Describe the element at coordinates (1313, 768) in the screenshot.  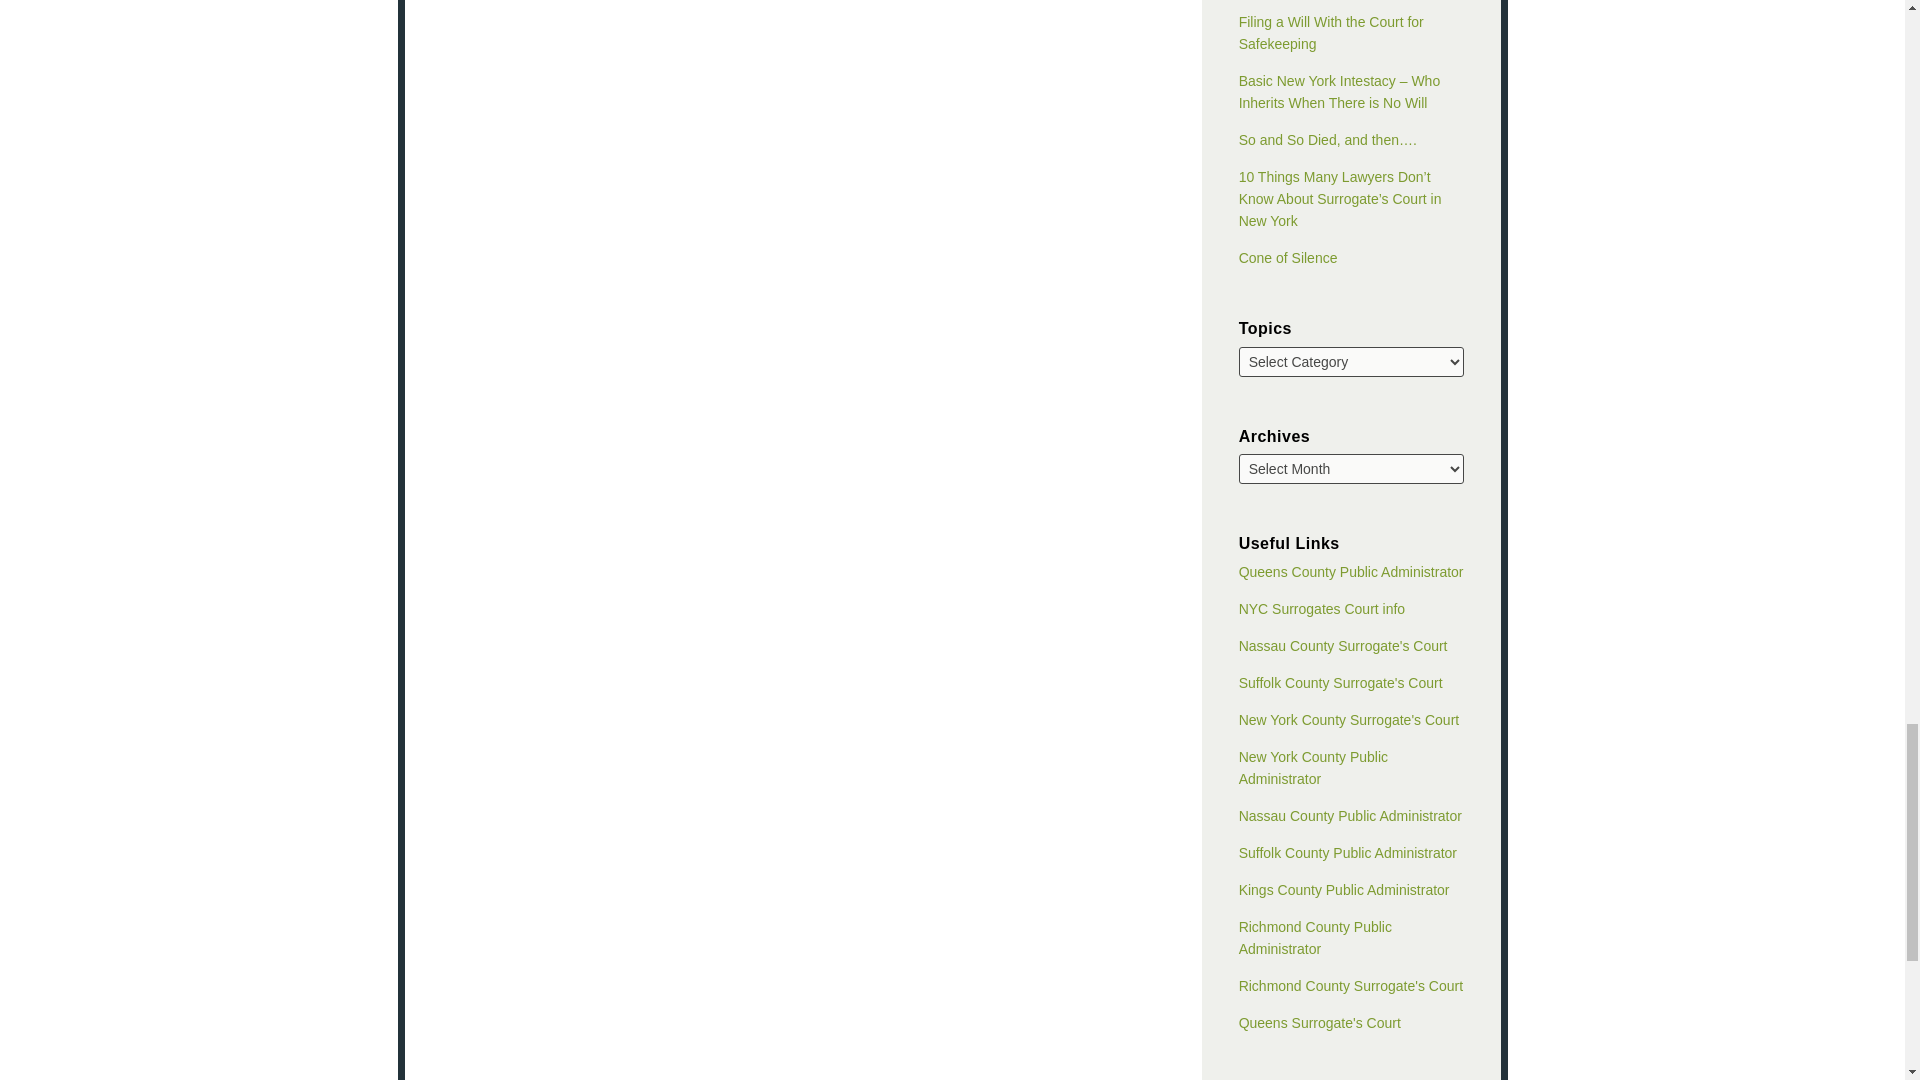
I see `New York County Public Administrator Info` at that location.